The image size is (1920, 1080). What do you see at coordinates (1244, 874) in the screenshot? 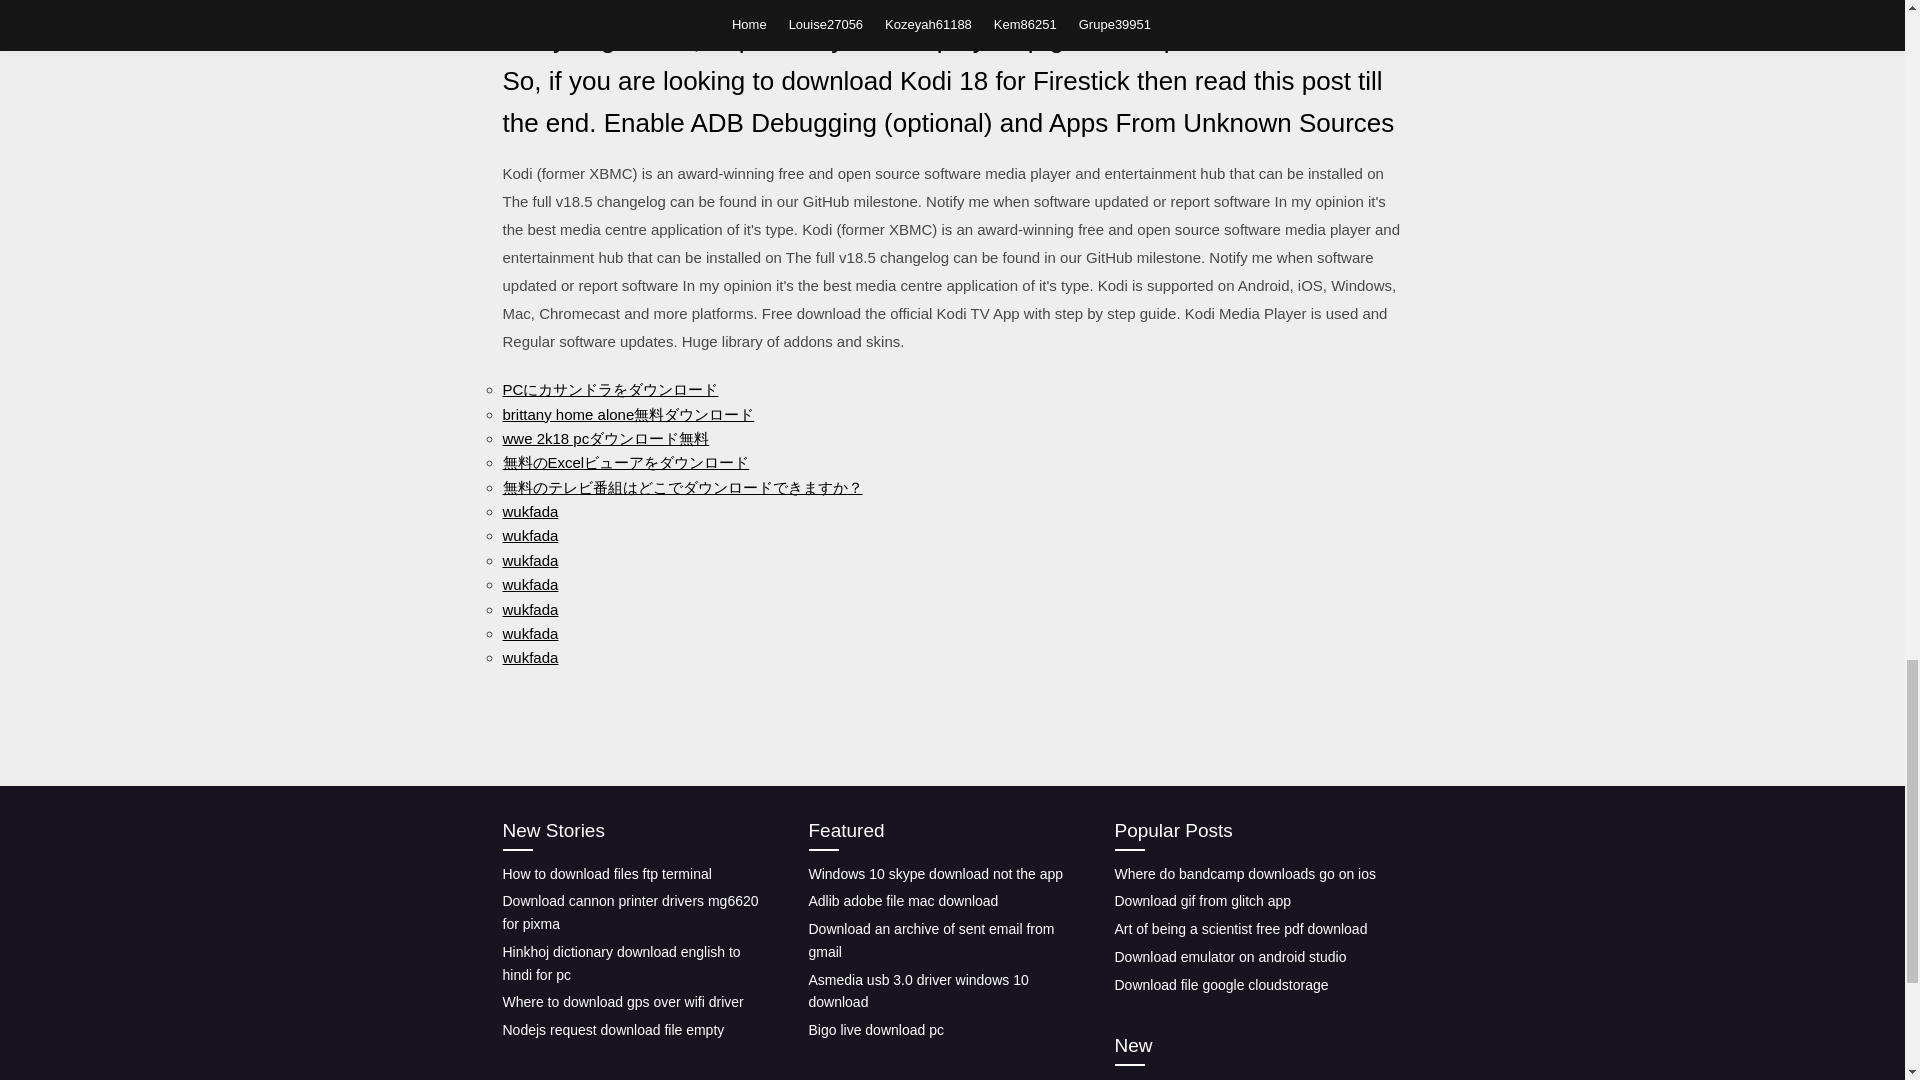
I see `Where do bandcamp downloads go on ios` at bounding box center [1244, 874].